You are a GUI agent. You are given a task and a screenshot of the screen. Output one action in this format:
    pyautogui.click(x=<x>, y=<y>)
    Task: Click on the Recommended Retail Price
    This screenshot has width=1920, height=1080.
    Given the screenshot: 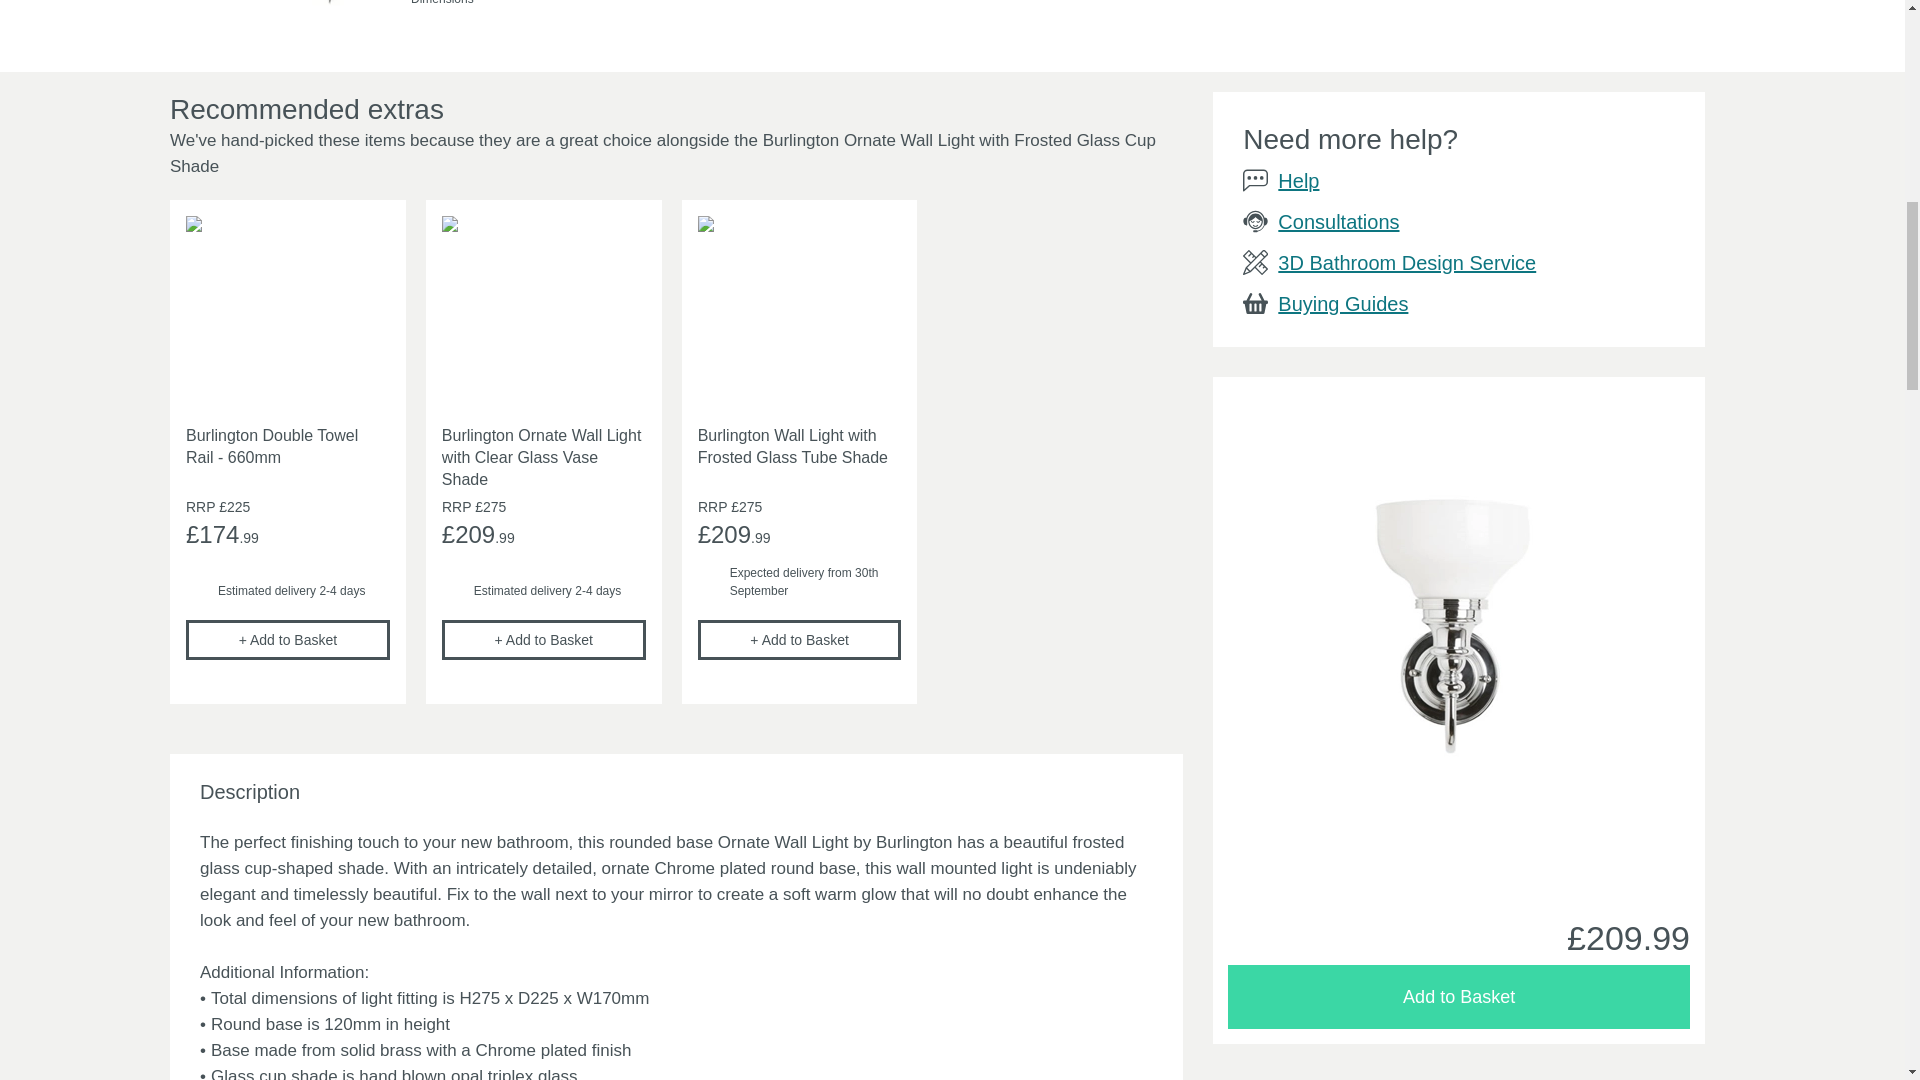 What is the action you would take?
    pyautogui.click(x=712, y=506)
    